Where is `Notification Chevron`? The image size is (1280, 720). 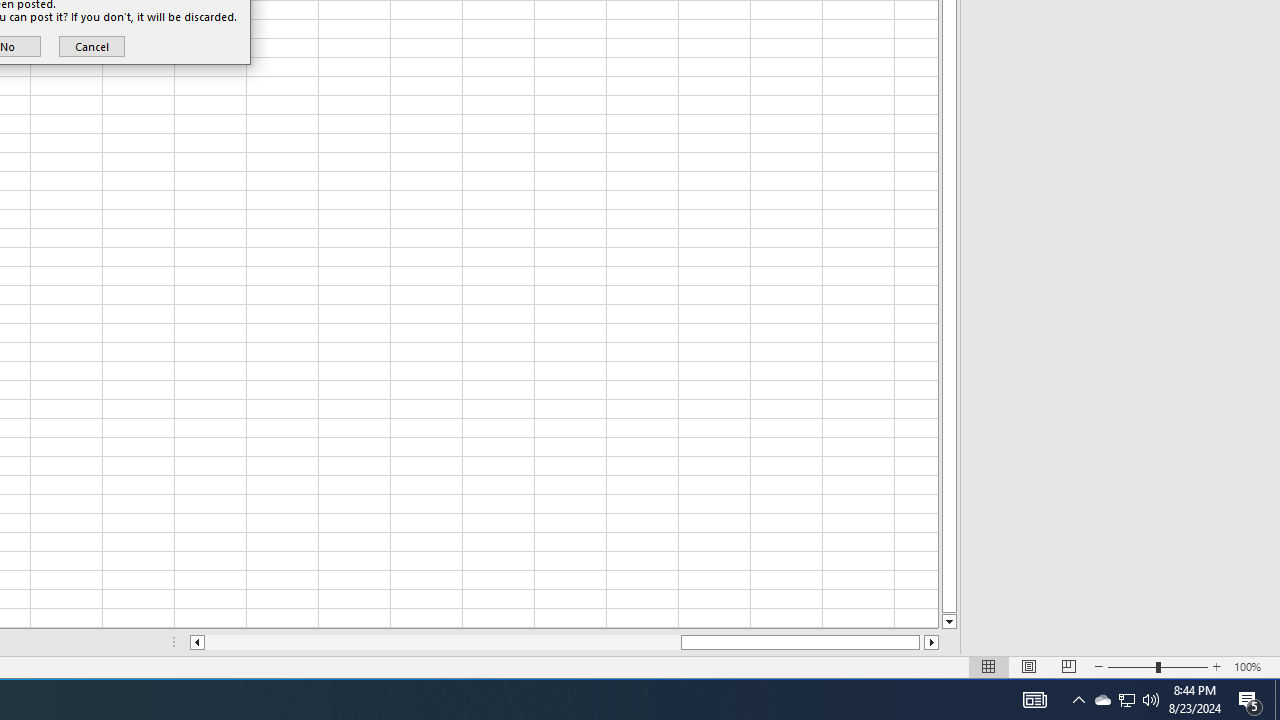 Notification Chevron is located at coordinates (1102, 700).